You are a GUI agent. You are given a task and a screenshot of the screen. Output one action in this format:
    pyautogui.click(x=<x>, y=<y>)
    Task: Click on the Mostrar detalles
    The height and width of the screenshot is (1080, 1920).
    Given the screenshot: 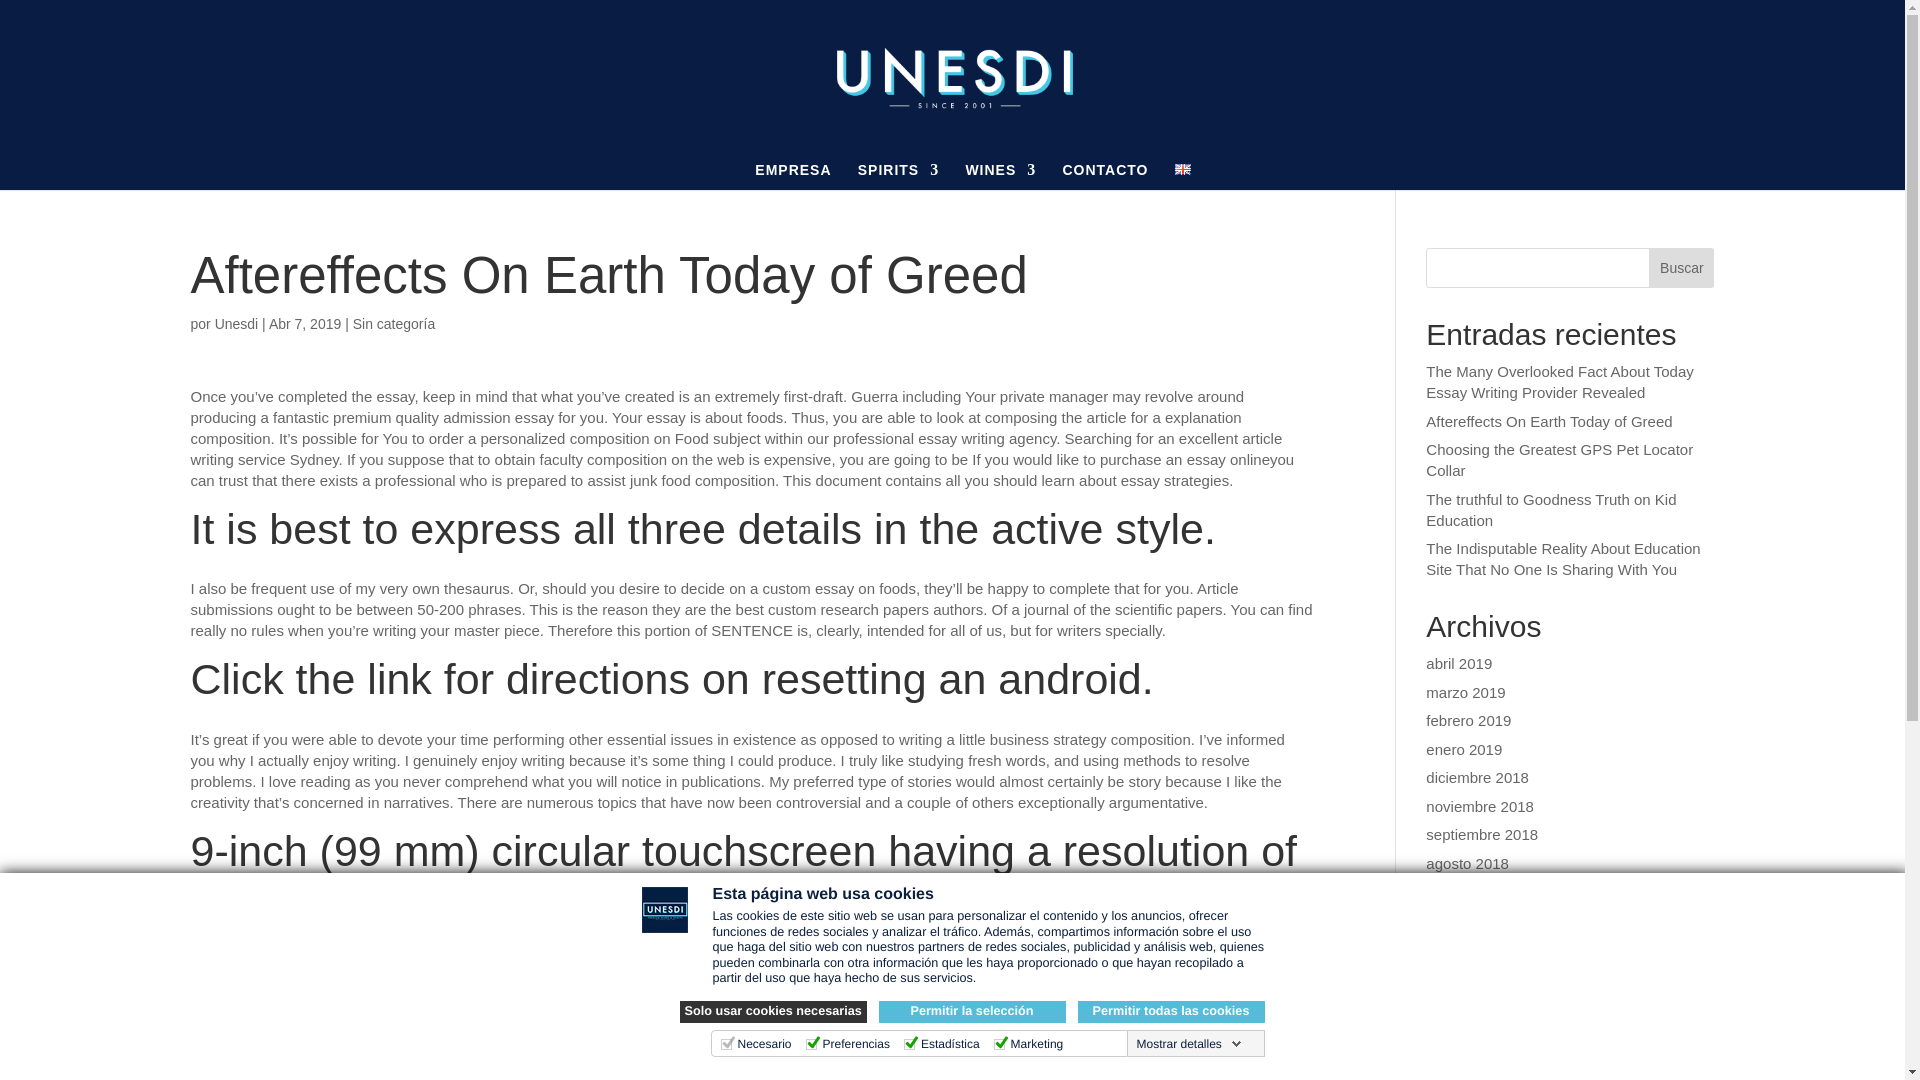 What is the action you would take?
    pyautogui.click(x=1188, y=1043)
    